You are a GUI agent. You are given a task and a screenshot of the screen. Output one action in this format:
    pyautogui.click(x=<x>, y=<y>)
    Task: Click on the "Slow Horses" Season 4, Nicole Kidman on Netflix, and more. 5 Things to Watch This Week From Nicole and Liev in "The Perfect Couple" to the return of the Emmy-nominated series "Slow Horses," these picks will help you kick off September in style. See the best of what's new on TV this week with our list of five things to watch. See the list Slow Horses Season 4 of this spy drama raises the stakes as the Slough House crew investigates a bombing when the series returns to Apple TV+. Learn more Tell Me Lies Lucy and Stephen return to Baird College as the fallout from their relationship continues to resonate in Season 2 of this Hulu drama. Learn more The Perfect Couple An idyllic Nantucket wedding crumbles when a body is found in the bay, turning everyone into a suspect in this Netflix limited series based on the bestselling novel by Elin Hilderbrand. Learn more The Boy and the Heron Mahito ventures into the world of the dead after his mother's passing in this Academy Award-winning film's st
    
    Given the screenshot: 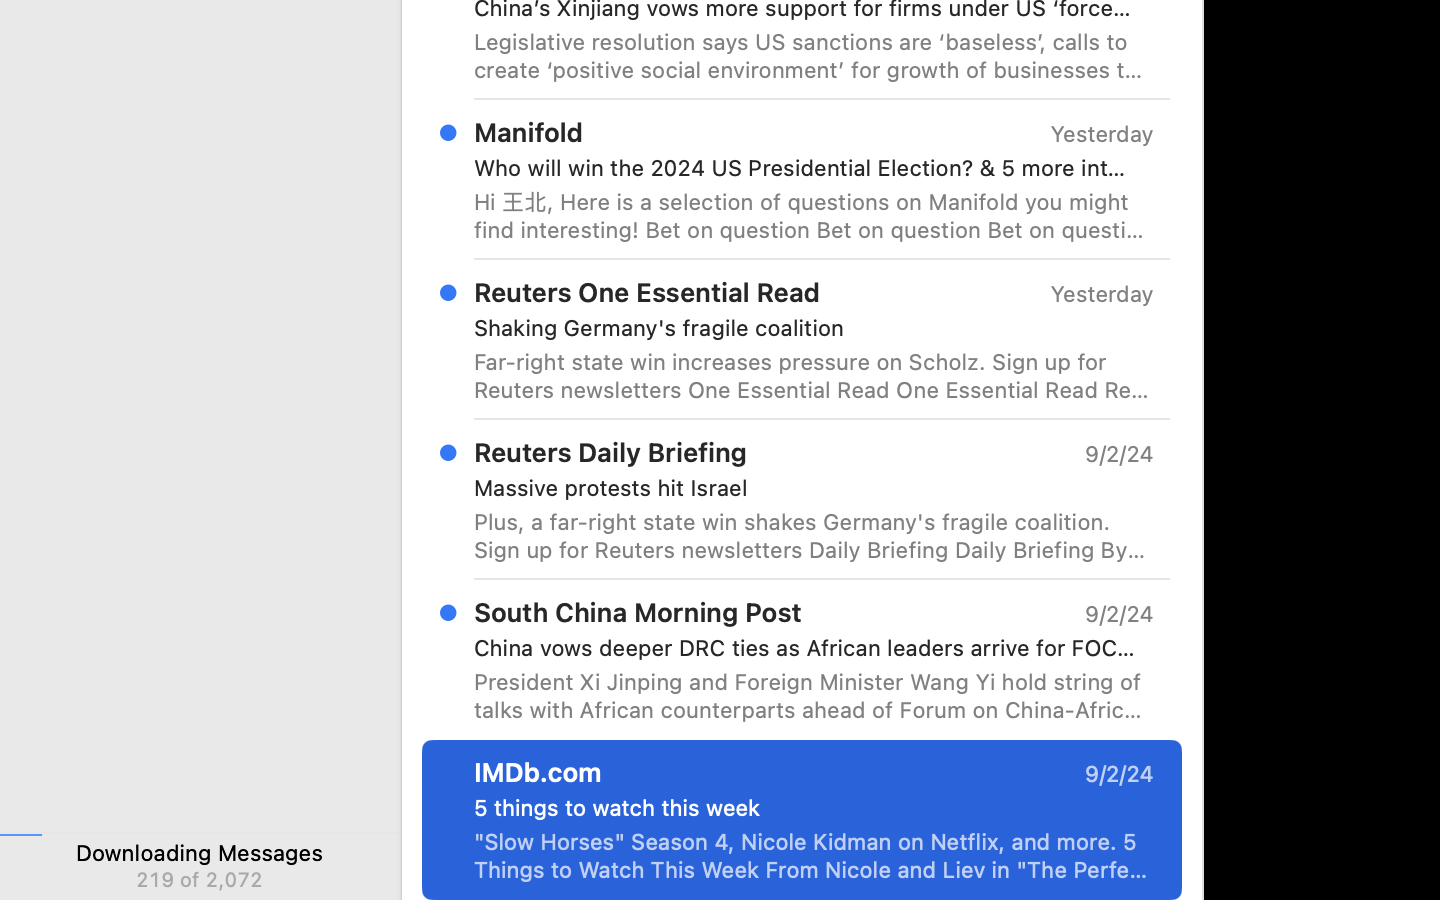 What is the action you would take?
    pyautogui.click(x=814, y=856)
    